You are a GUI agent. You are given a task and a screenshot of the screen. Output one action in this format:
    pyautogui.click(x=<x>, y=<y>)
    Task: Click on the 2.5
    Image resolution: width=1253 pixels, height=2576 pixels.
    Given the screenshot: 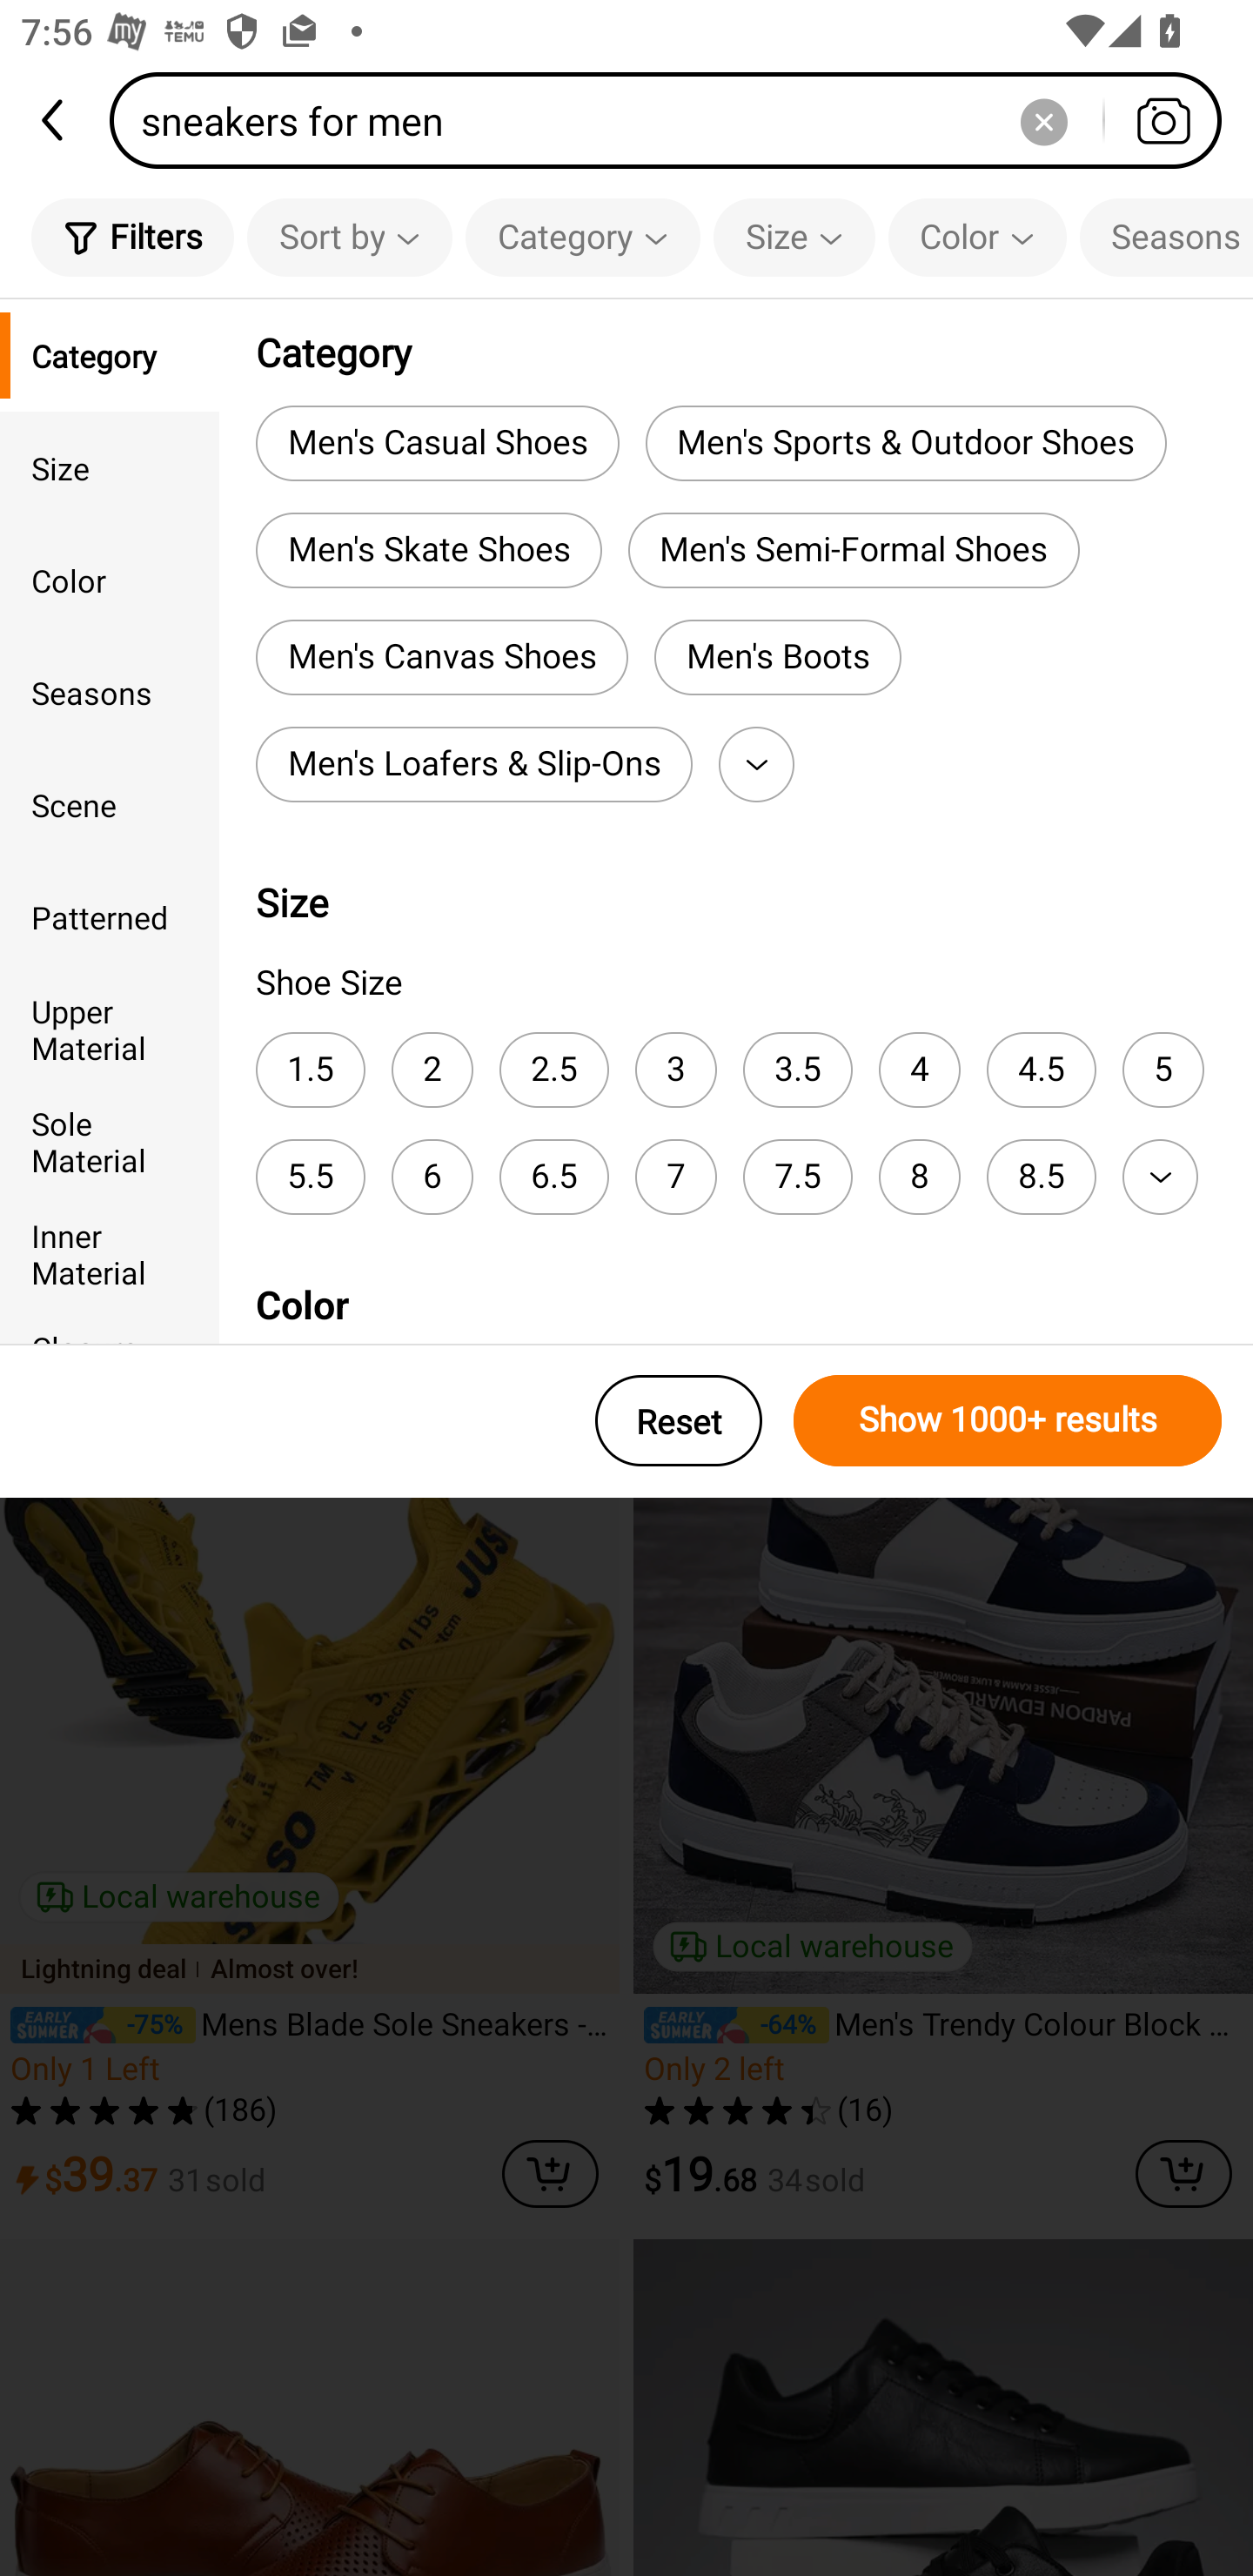 What is the action you would take?
    pyautogui.click(x=553, y=1070)
    